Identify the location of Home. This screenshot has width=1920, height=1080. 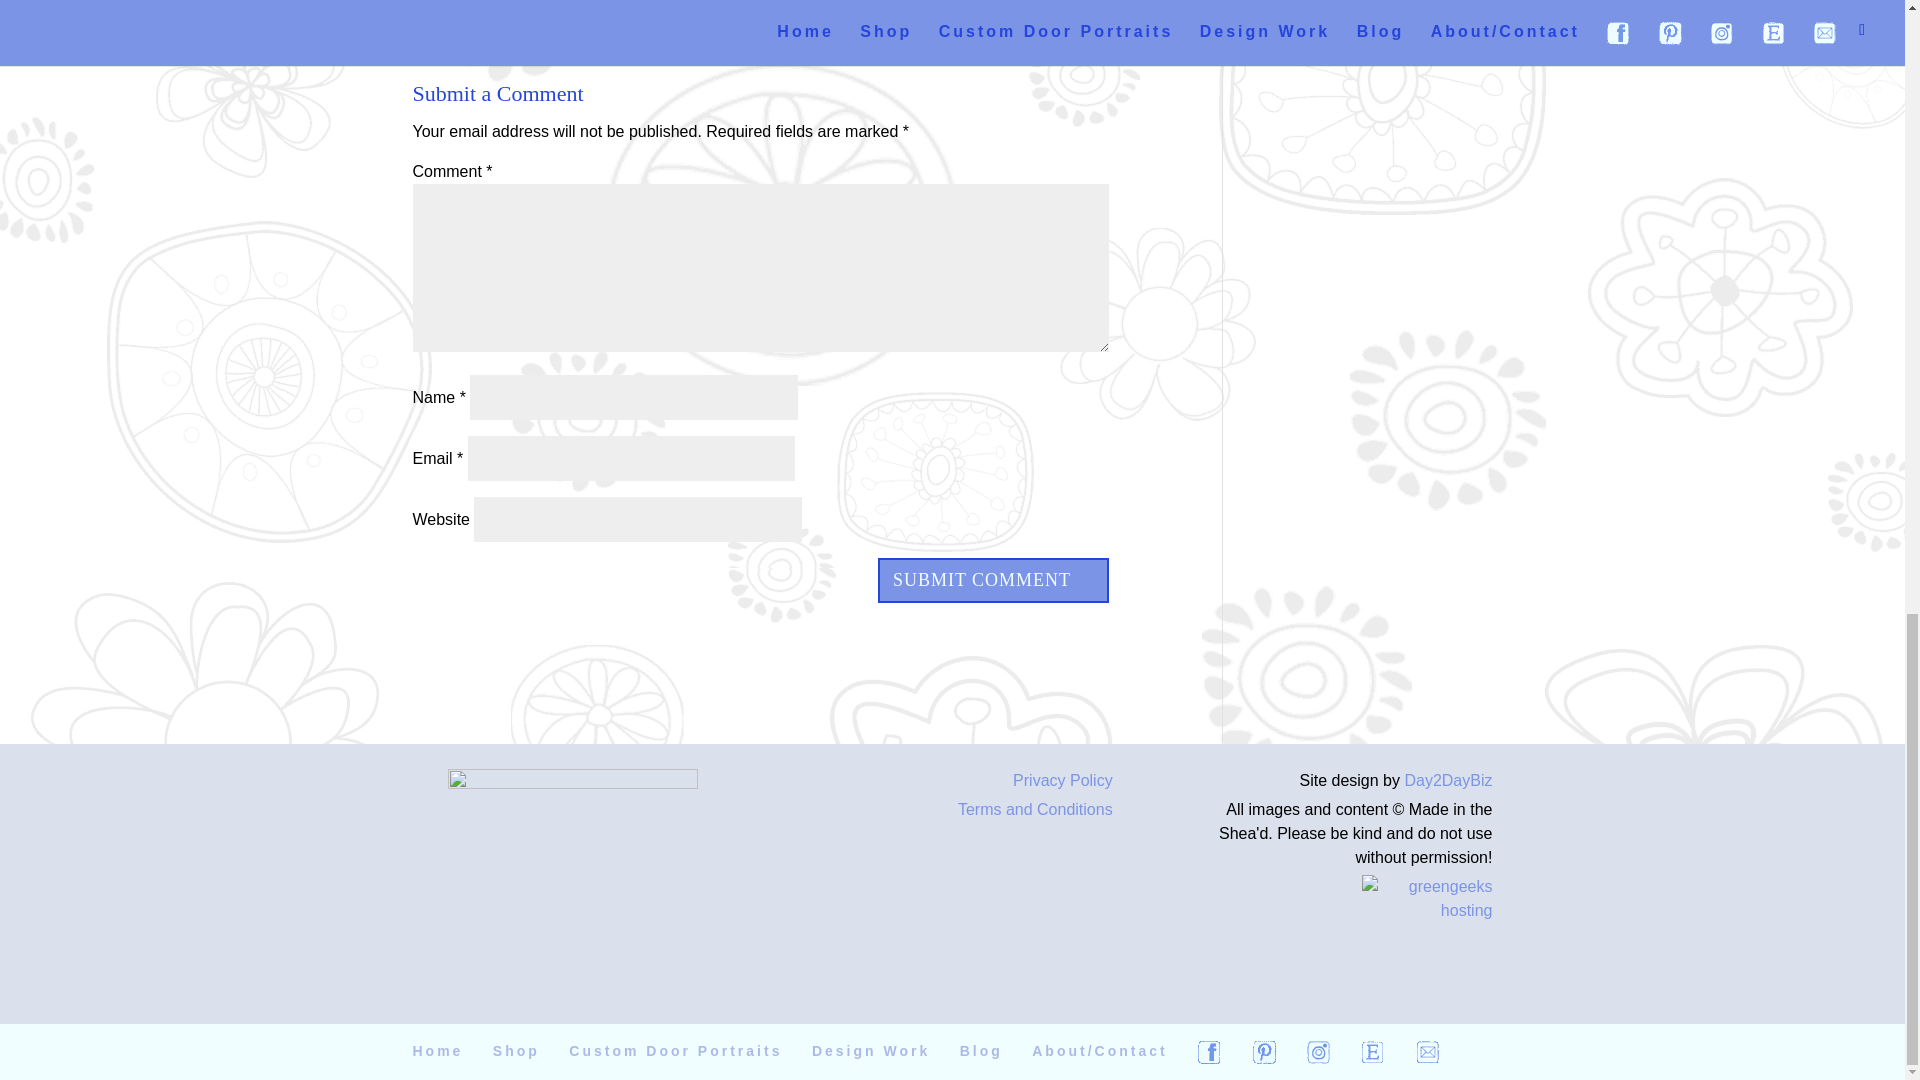
(437, 1051).